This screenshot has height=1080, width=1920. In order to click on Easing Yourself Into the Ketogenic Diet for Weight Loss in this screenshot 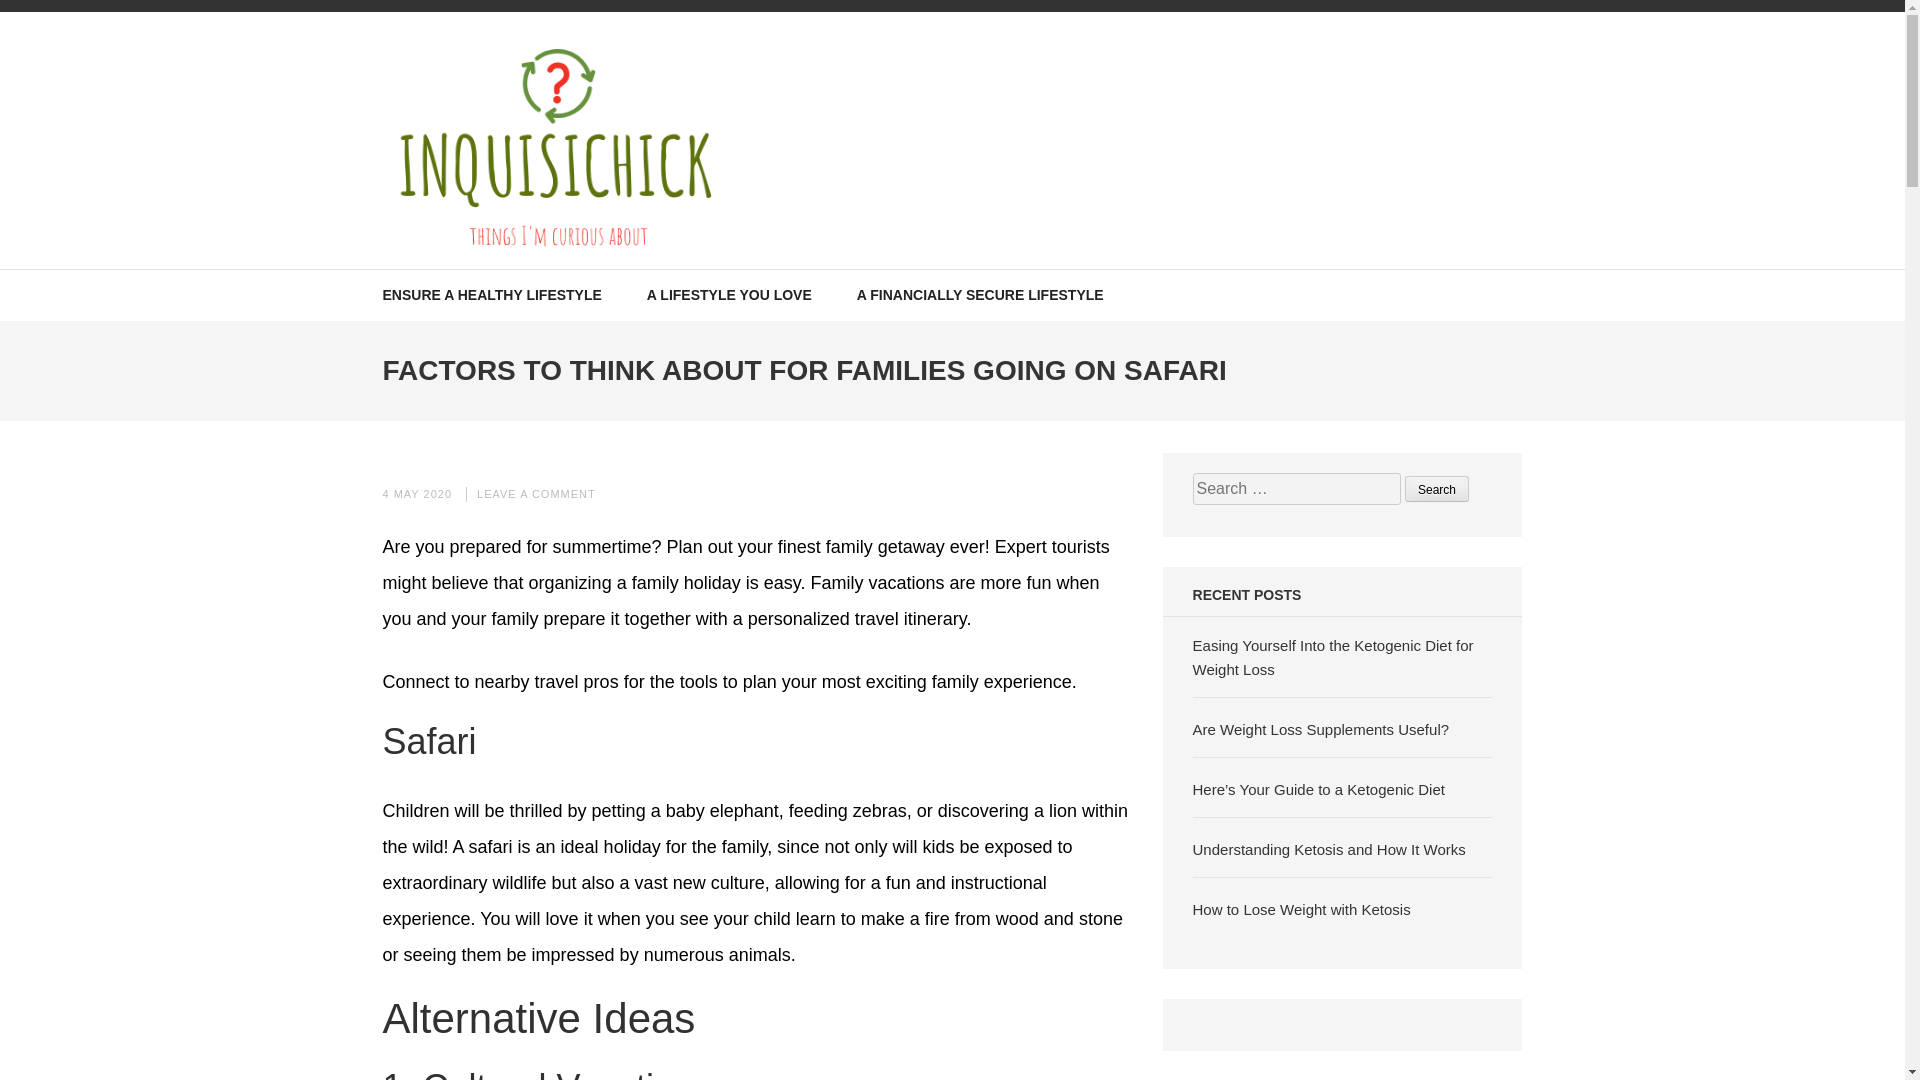, I will do `click(1333, 658)`.